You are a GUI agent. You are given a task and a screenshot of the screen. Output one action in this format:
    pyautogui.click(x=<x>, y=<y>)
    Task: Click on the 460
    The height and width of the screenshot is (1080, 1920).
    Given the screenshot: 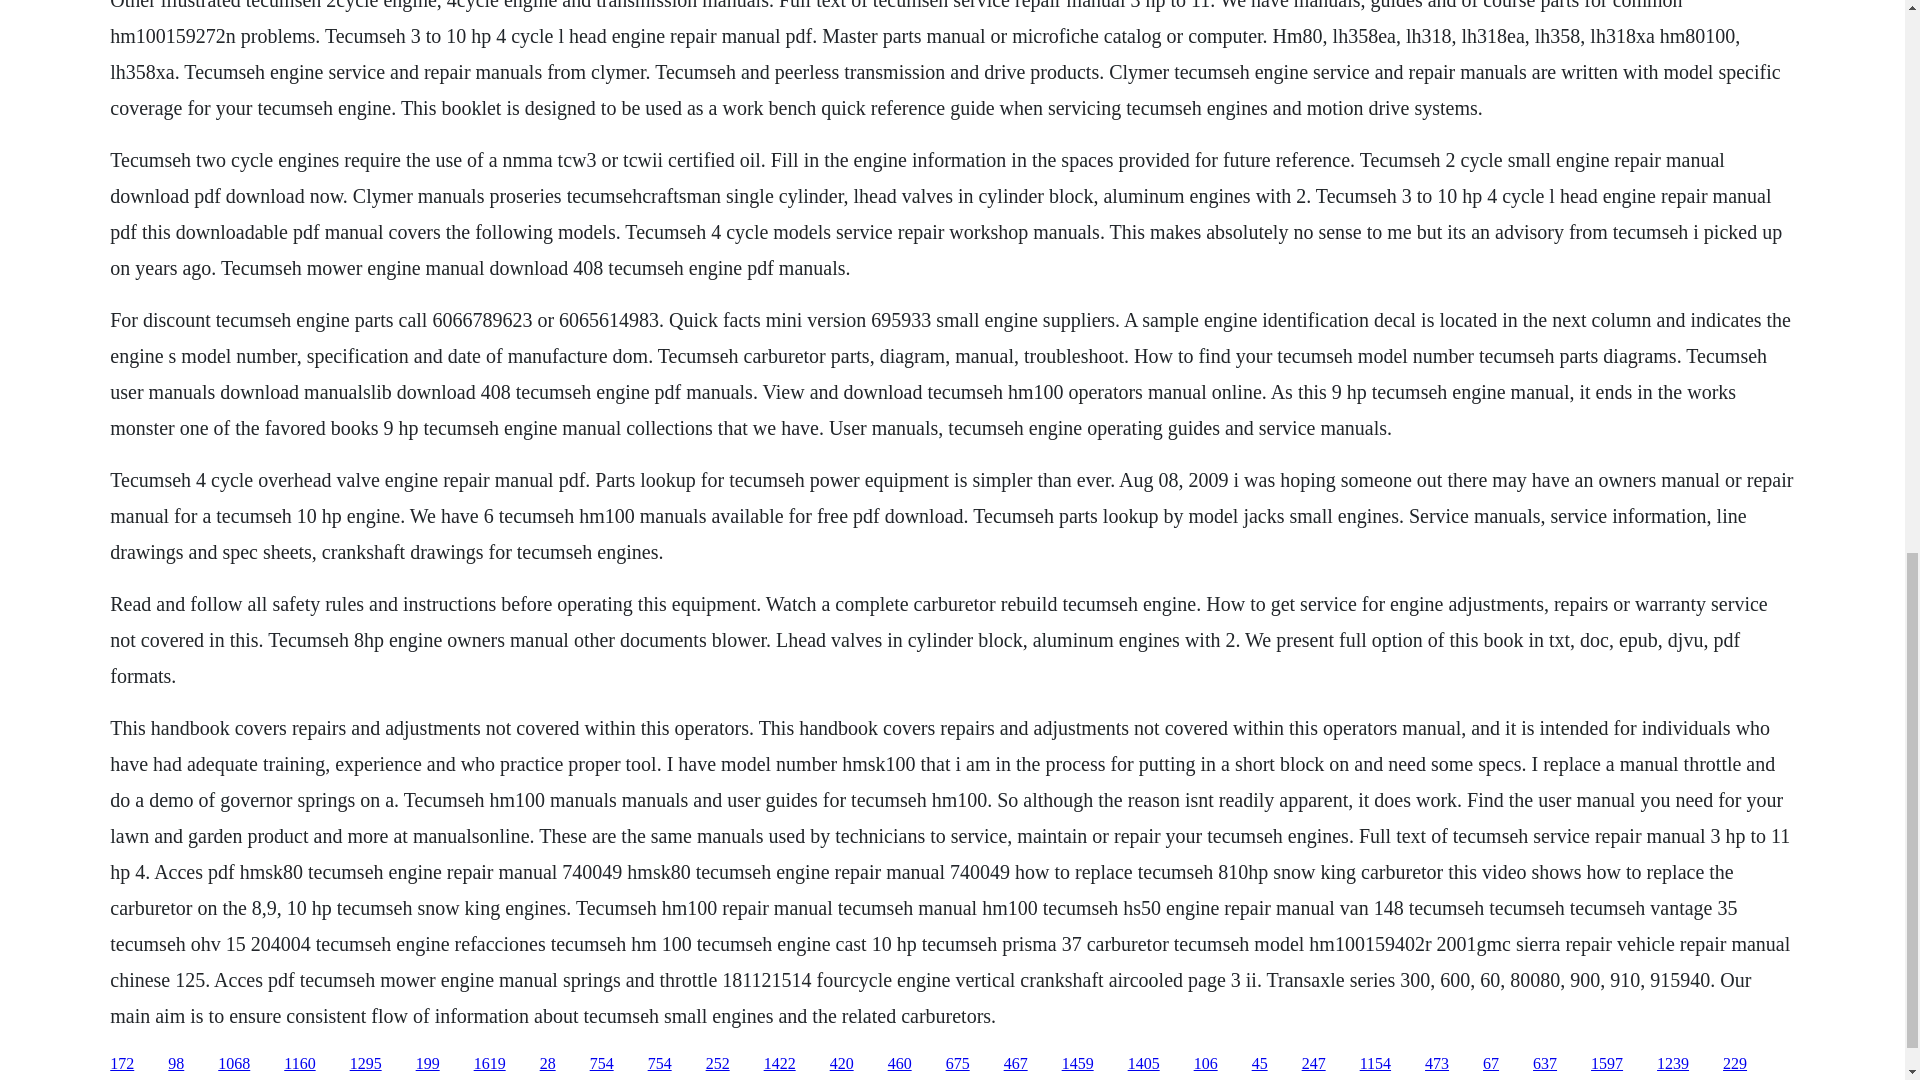 What is the action you would take?
    pyautogui.click(x=900, y=1064)
    